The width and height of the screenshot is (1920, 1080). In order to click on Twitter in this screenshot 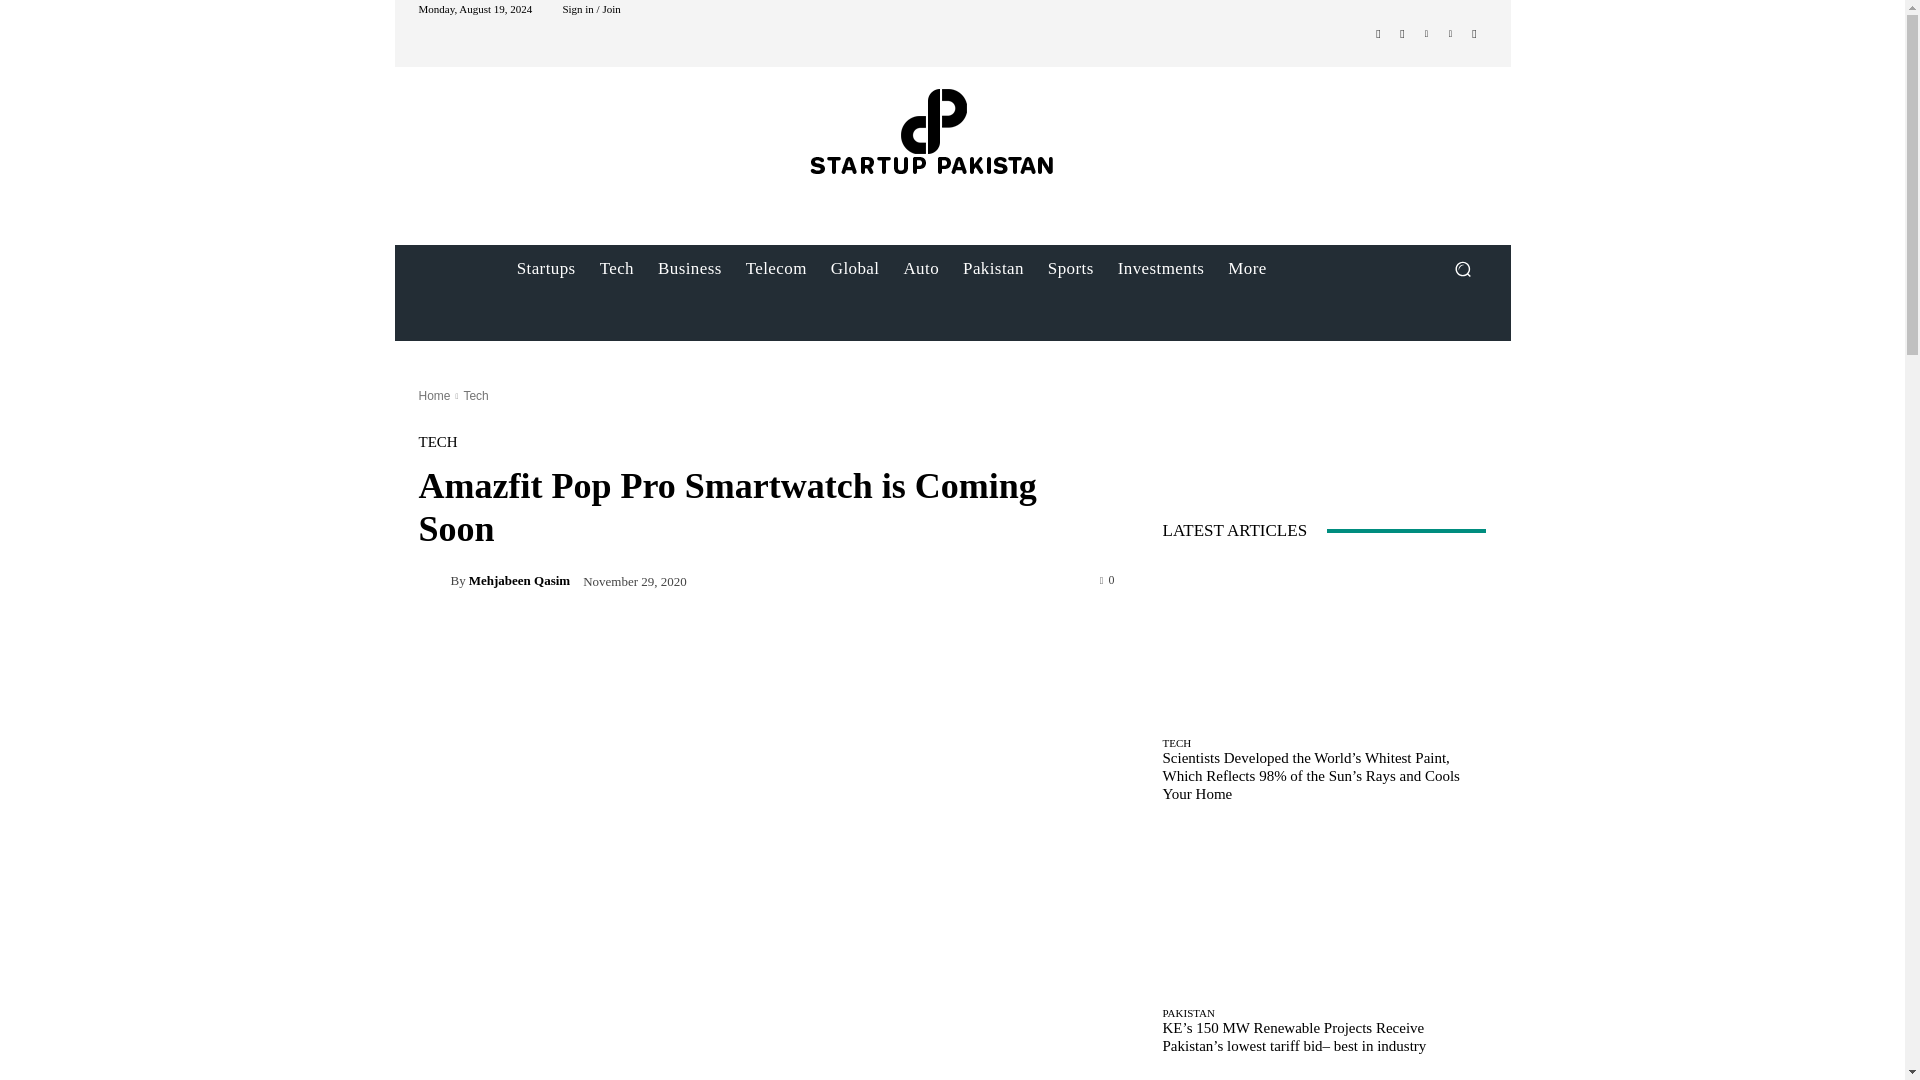, I will do `click(1426, 34)`.